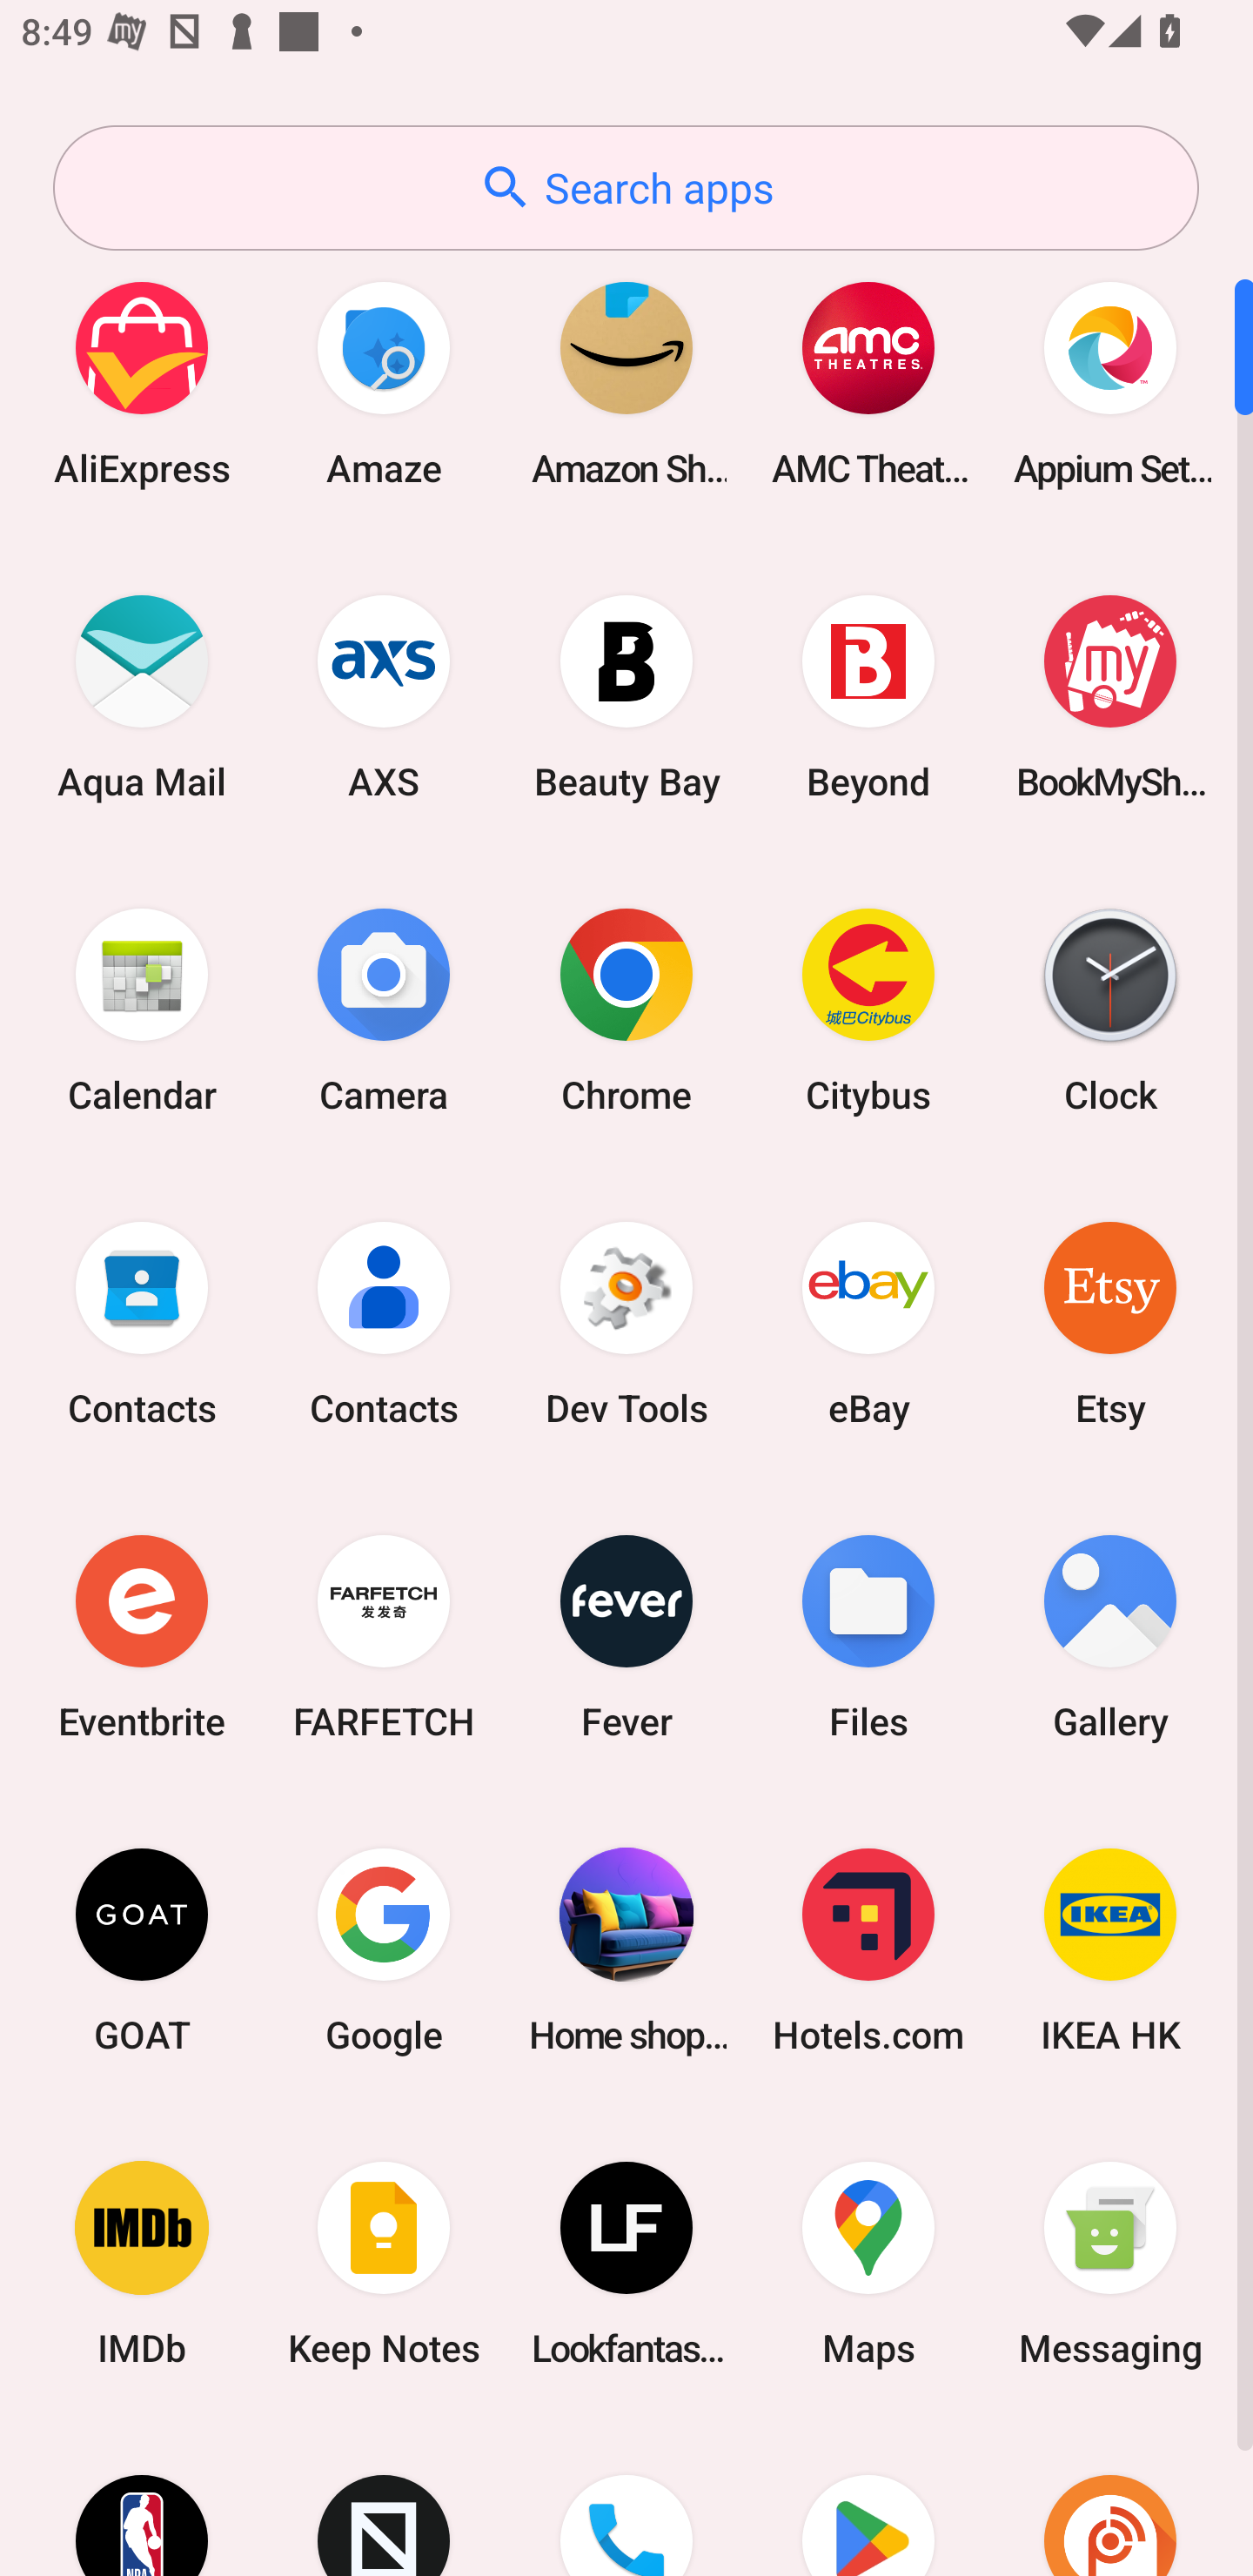 The width and height of the screenshot is (1253, 2576). What do you see at coordinates (1110, 2264) in the screenshot?
I see `Messaging` at bounding box center [1110, 2264].